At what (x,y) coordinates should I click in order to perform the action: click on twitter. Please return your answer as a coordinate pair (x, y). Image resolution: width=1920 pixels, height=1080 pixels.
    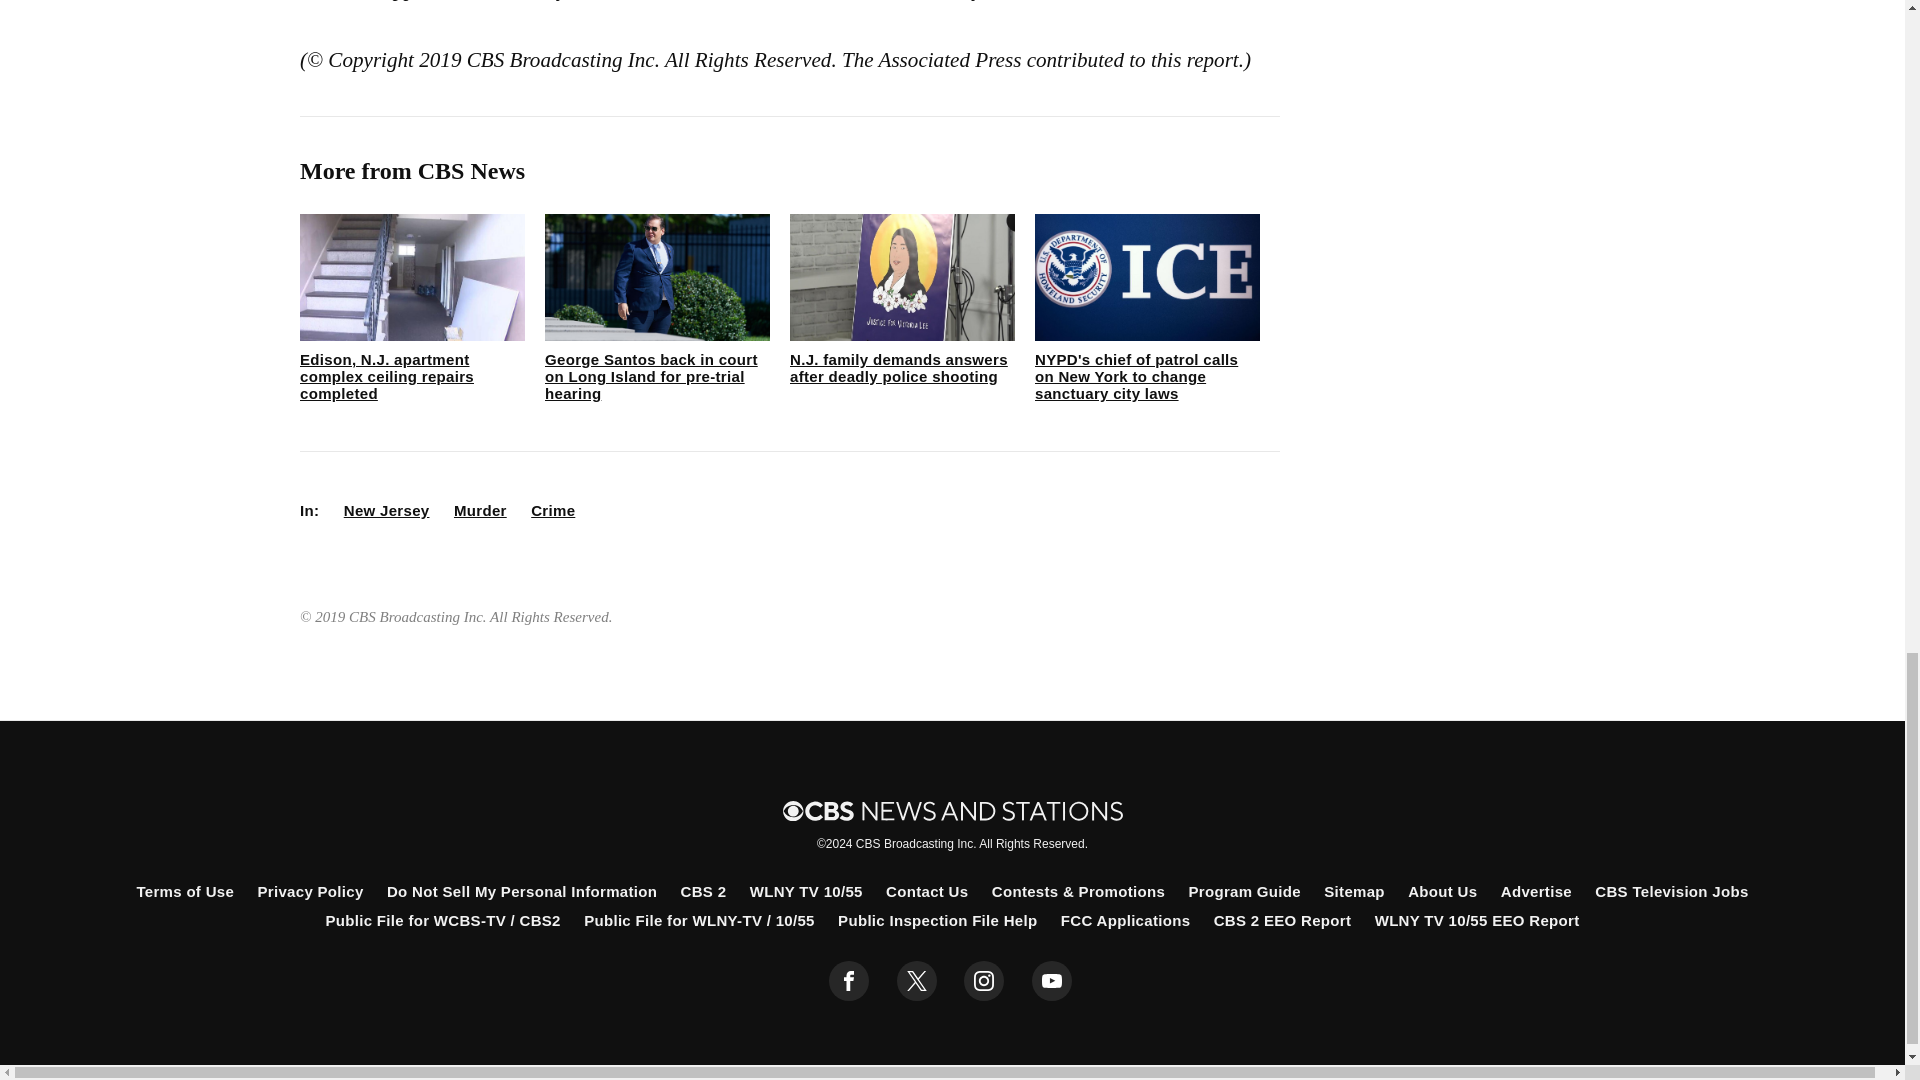
    Looking at the image, I should click on (916, 981).